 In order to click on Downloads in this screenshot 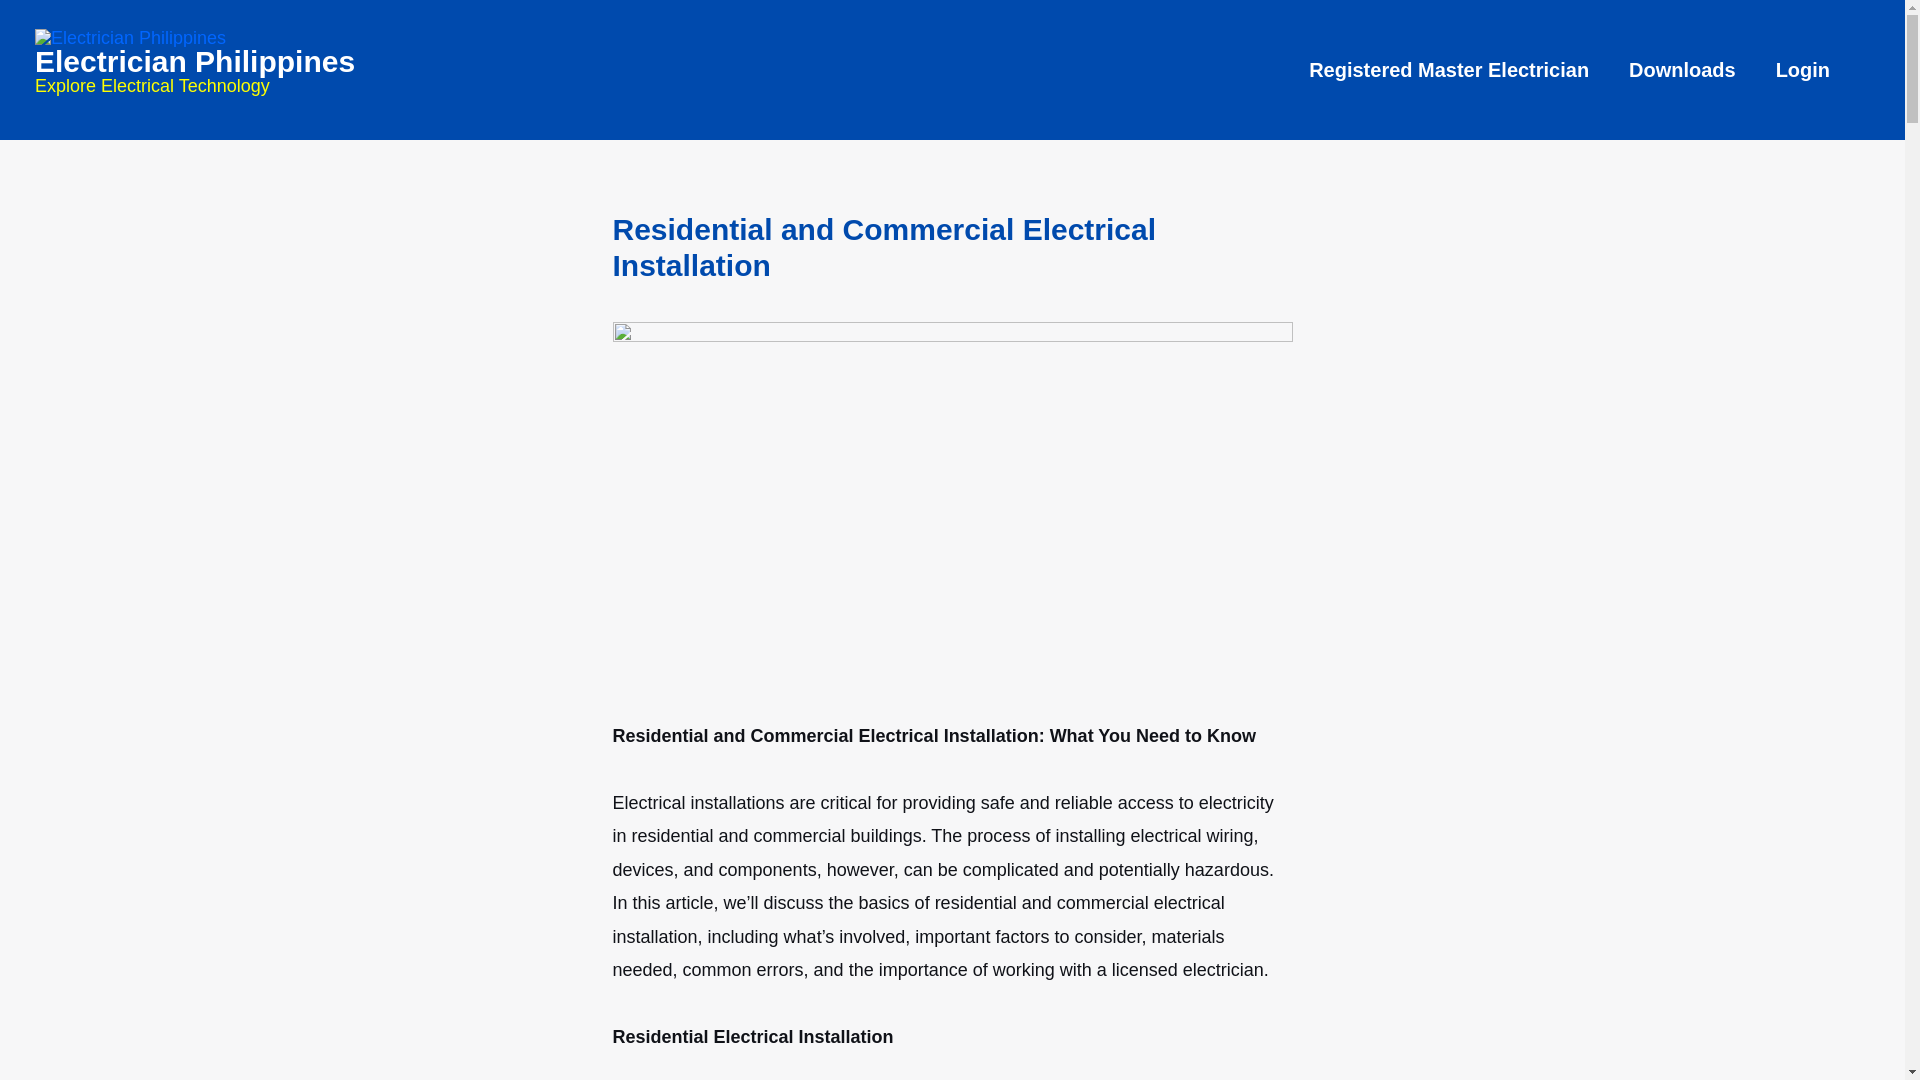, I will do `click(1682, 70)`.